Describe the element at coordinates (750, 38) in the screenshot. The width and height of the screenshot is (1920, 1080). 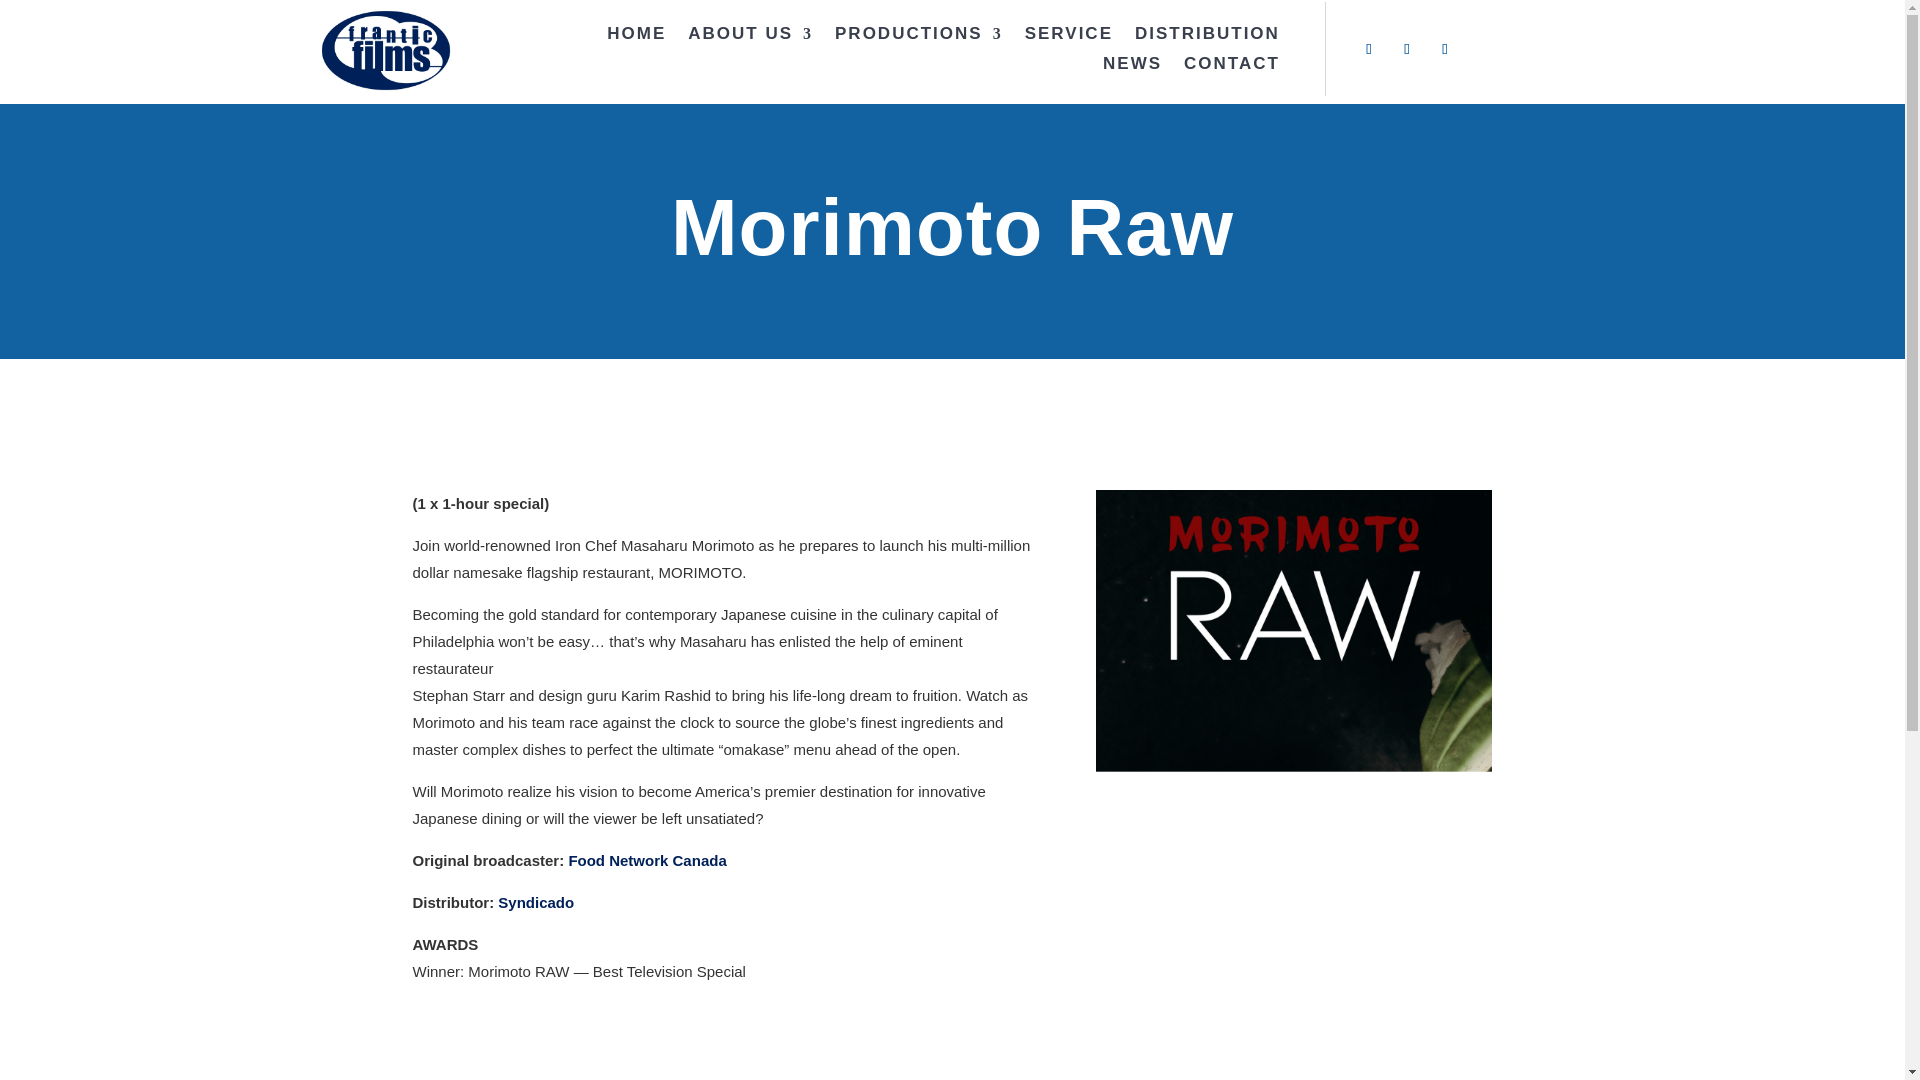
I see `ABOUT US` at that location.